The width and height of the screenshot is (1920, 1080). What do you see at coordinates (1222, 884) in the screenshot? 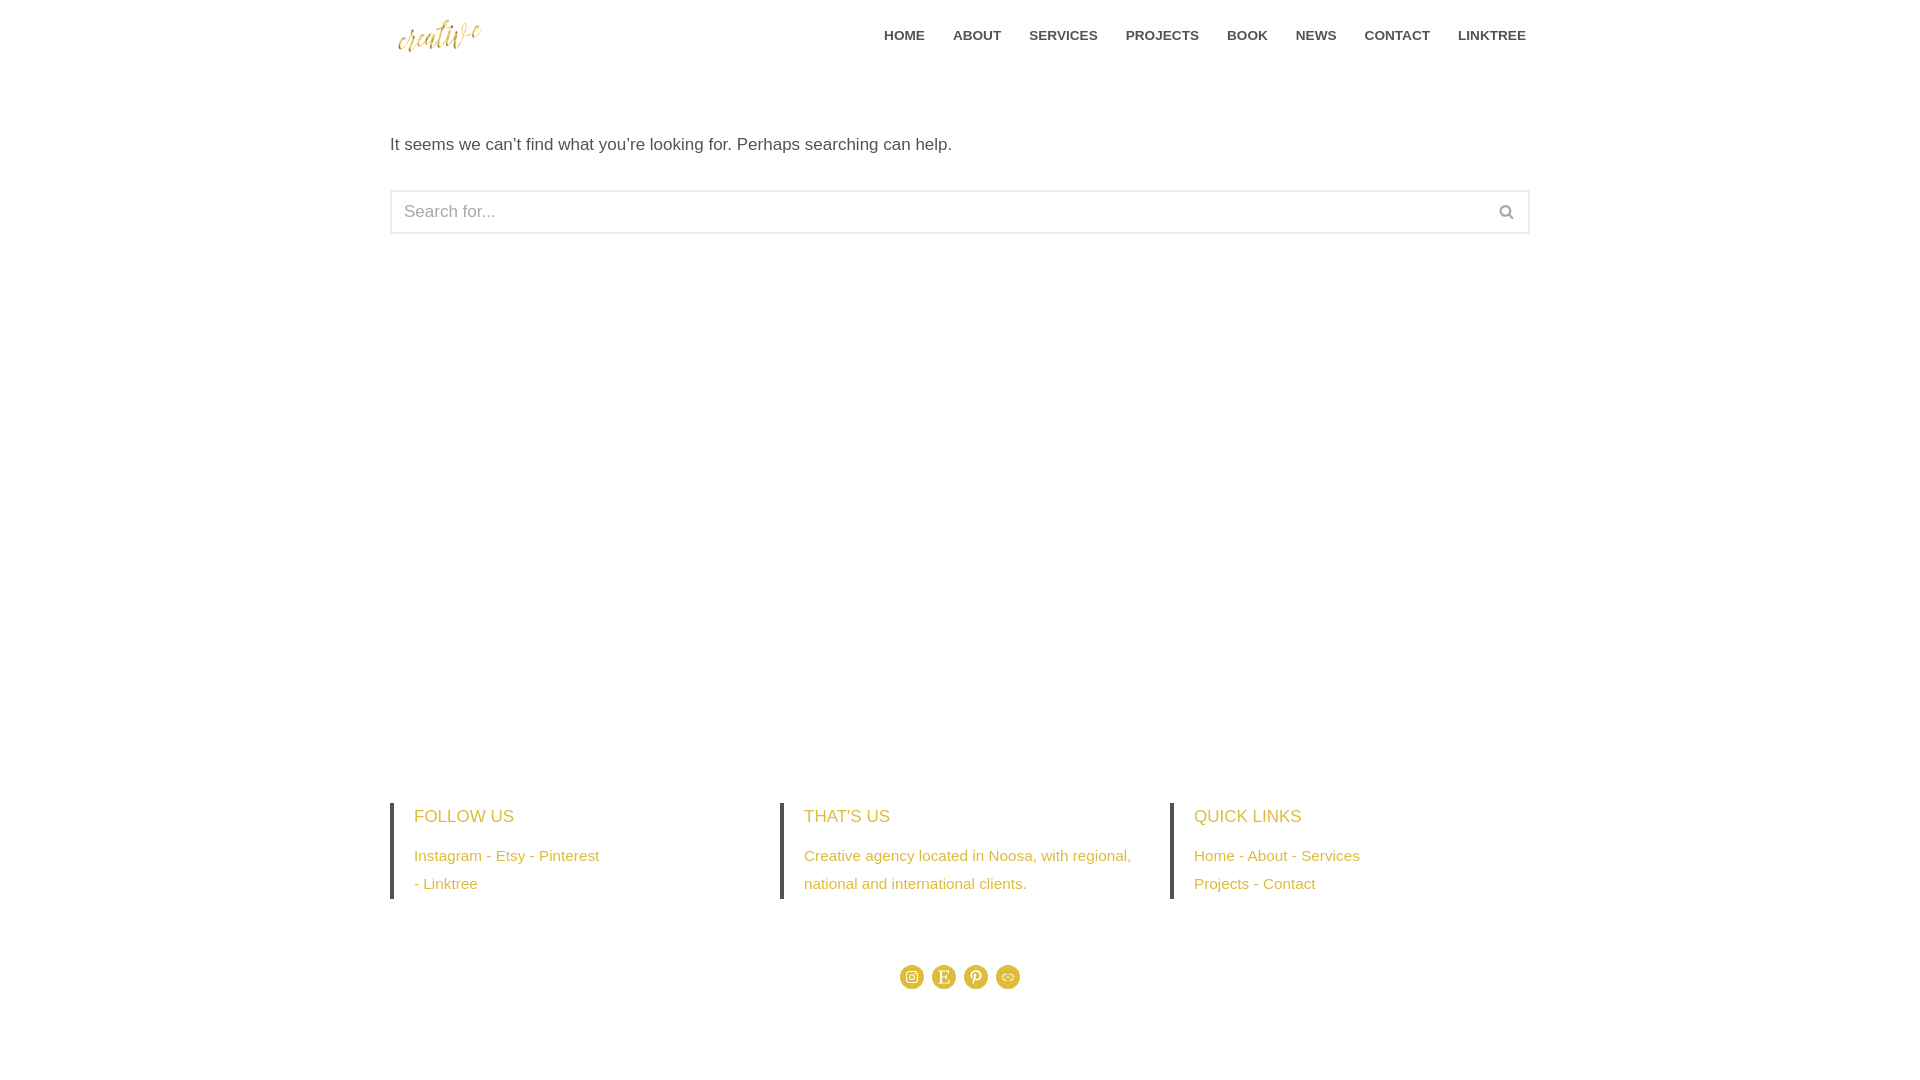
I see `Projects` at bounding box center [1222, 884].